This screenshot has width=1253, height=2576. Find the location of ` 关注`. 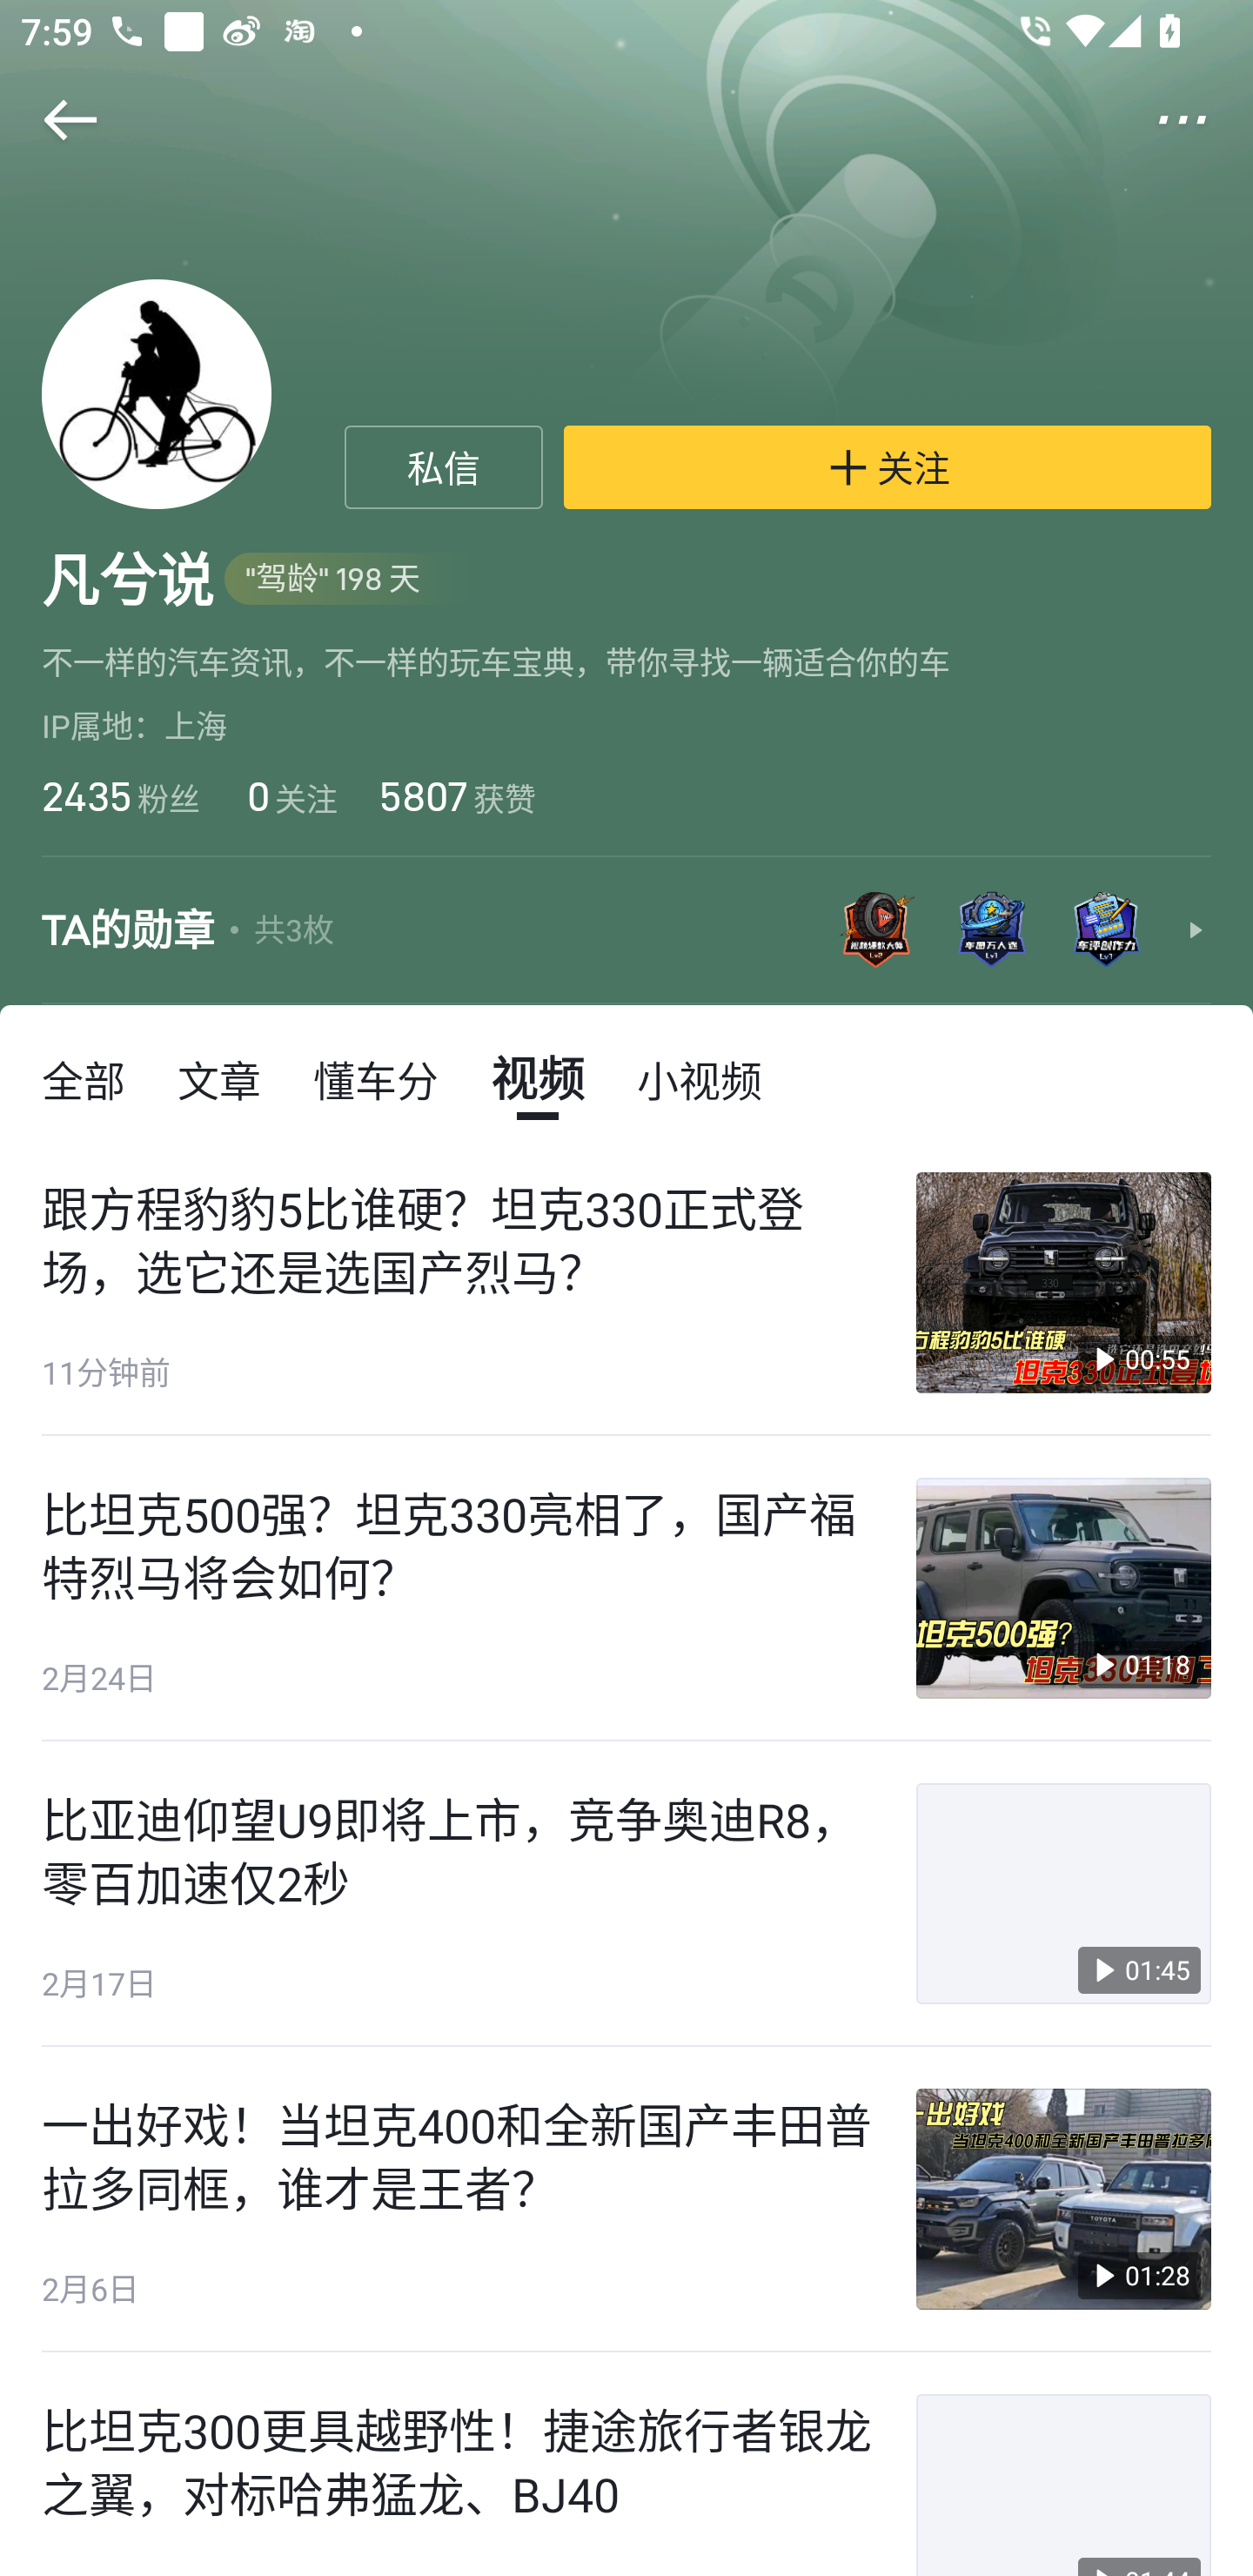

 关注 is located at coordinates (888, 467).